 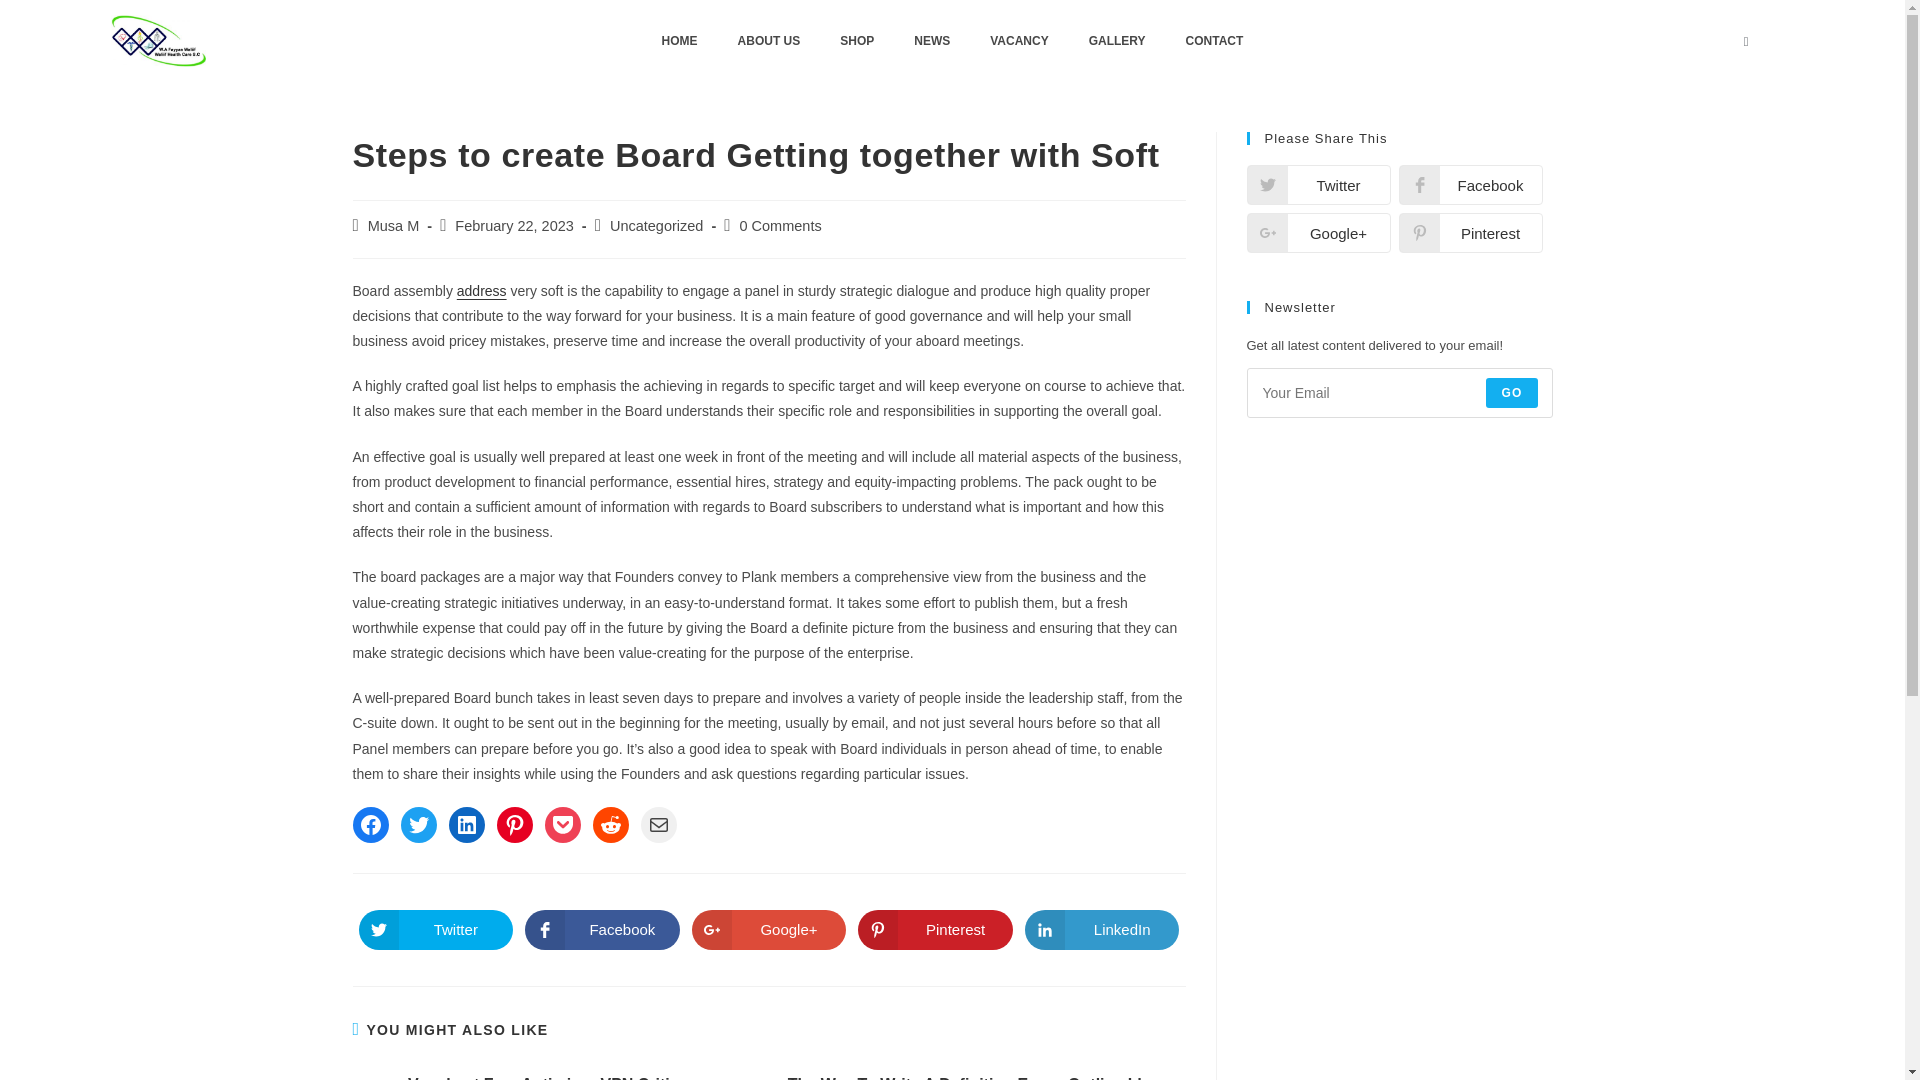 I want to click on Share on Facebook, so click(x=1469, y=185).